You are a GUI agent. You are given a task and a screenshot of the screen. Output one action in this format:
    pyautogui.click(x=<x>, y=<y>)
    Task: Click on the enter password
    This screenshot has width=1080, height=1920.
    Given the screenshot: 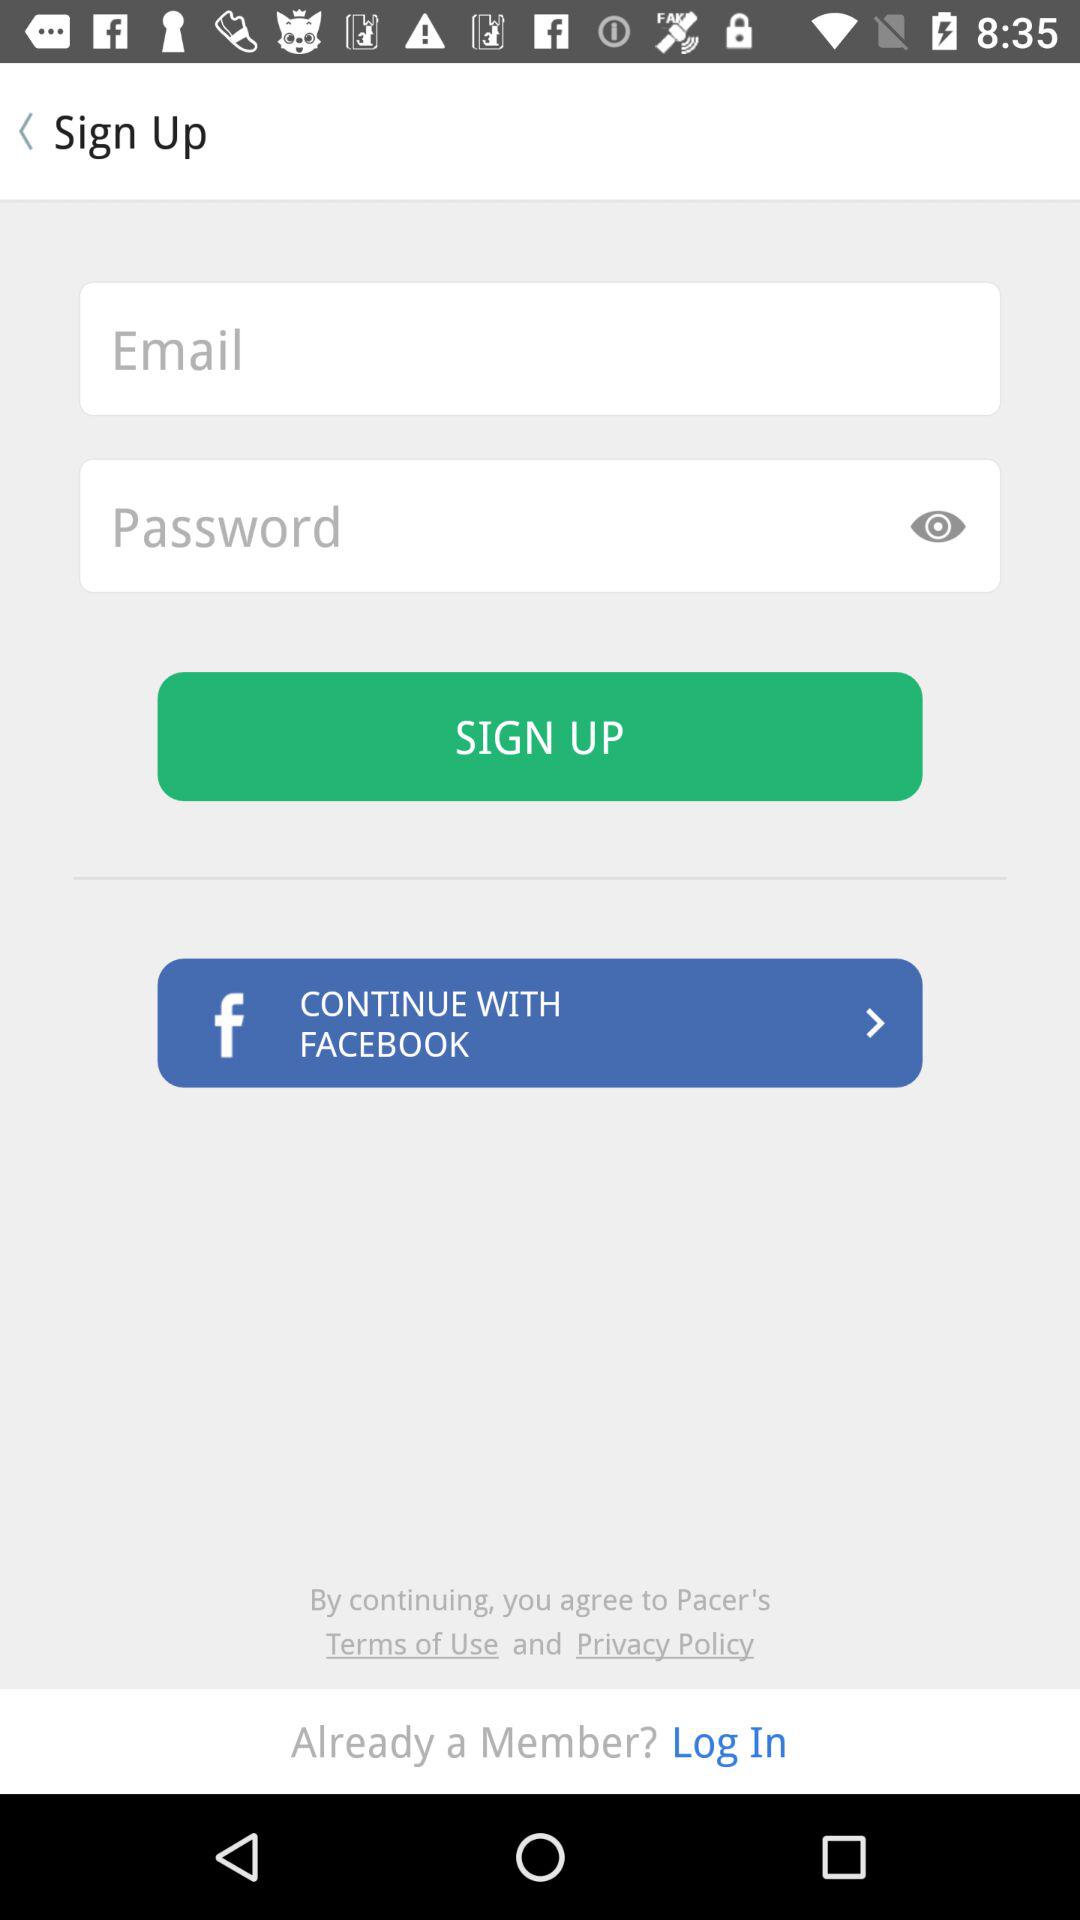 What is the action you would take?
    pyautogui.click(x=540, y=526)
    